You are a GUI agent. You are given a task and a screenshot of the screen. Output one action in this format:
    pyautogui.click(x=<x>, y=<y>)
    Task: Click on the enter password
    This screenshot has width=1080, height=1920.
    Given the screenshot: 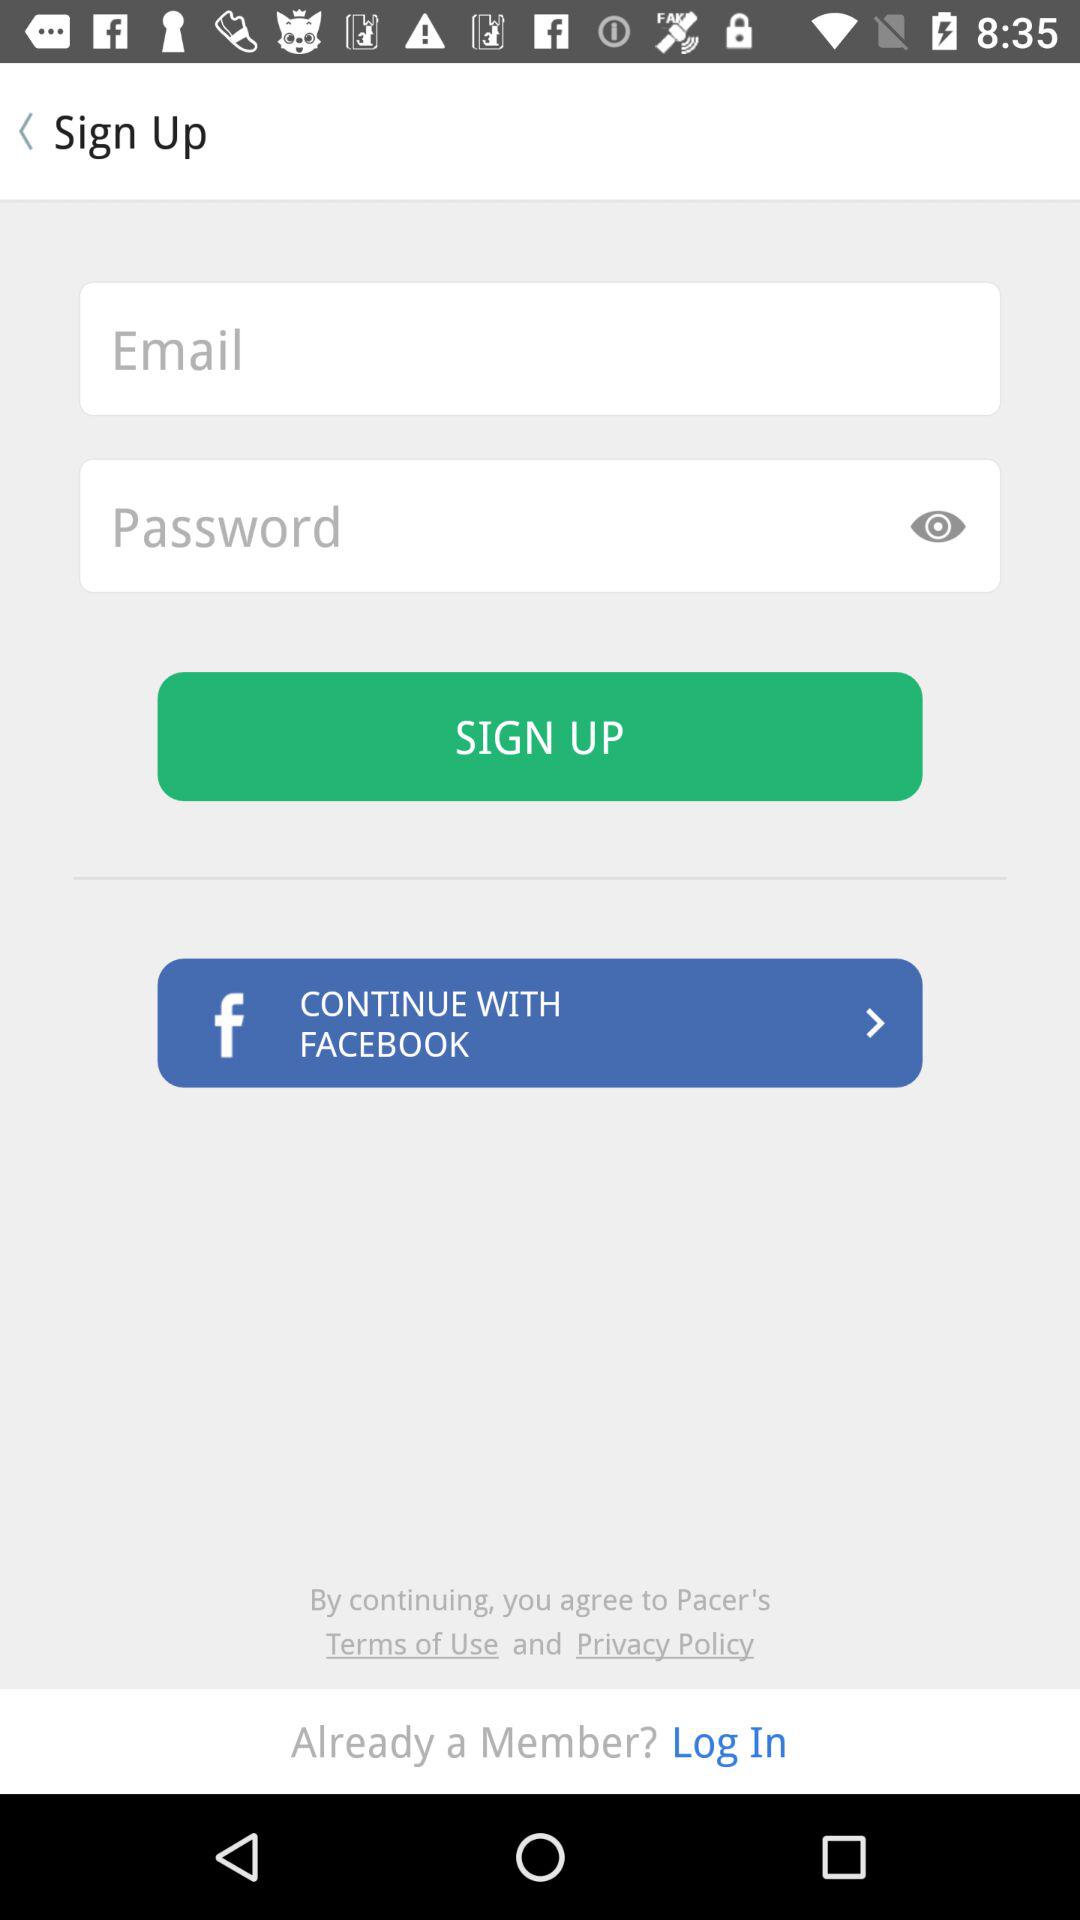 What is the action you would take?
    pyautogui.click(x=540, y=526)
    